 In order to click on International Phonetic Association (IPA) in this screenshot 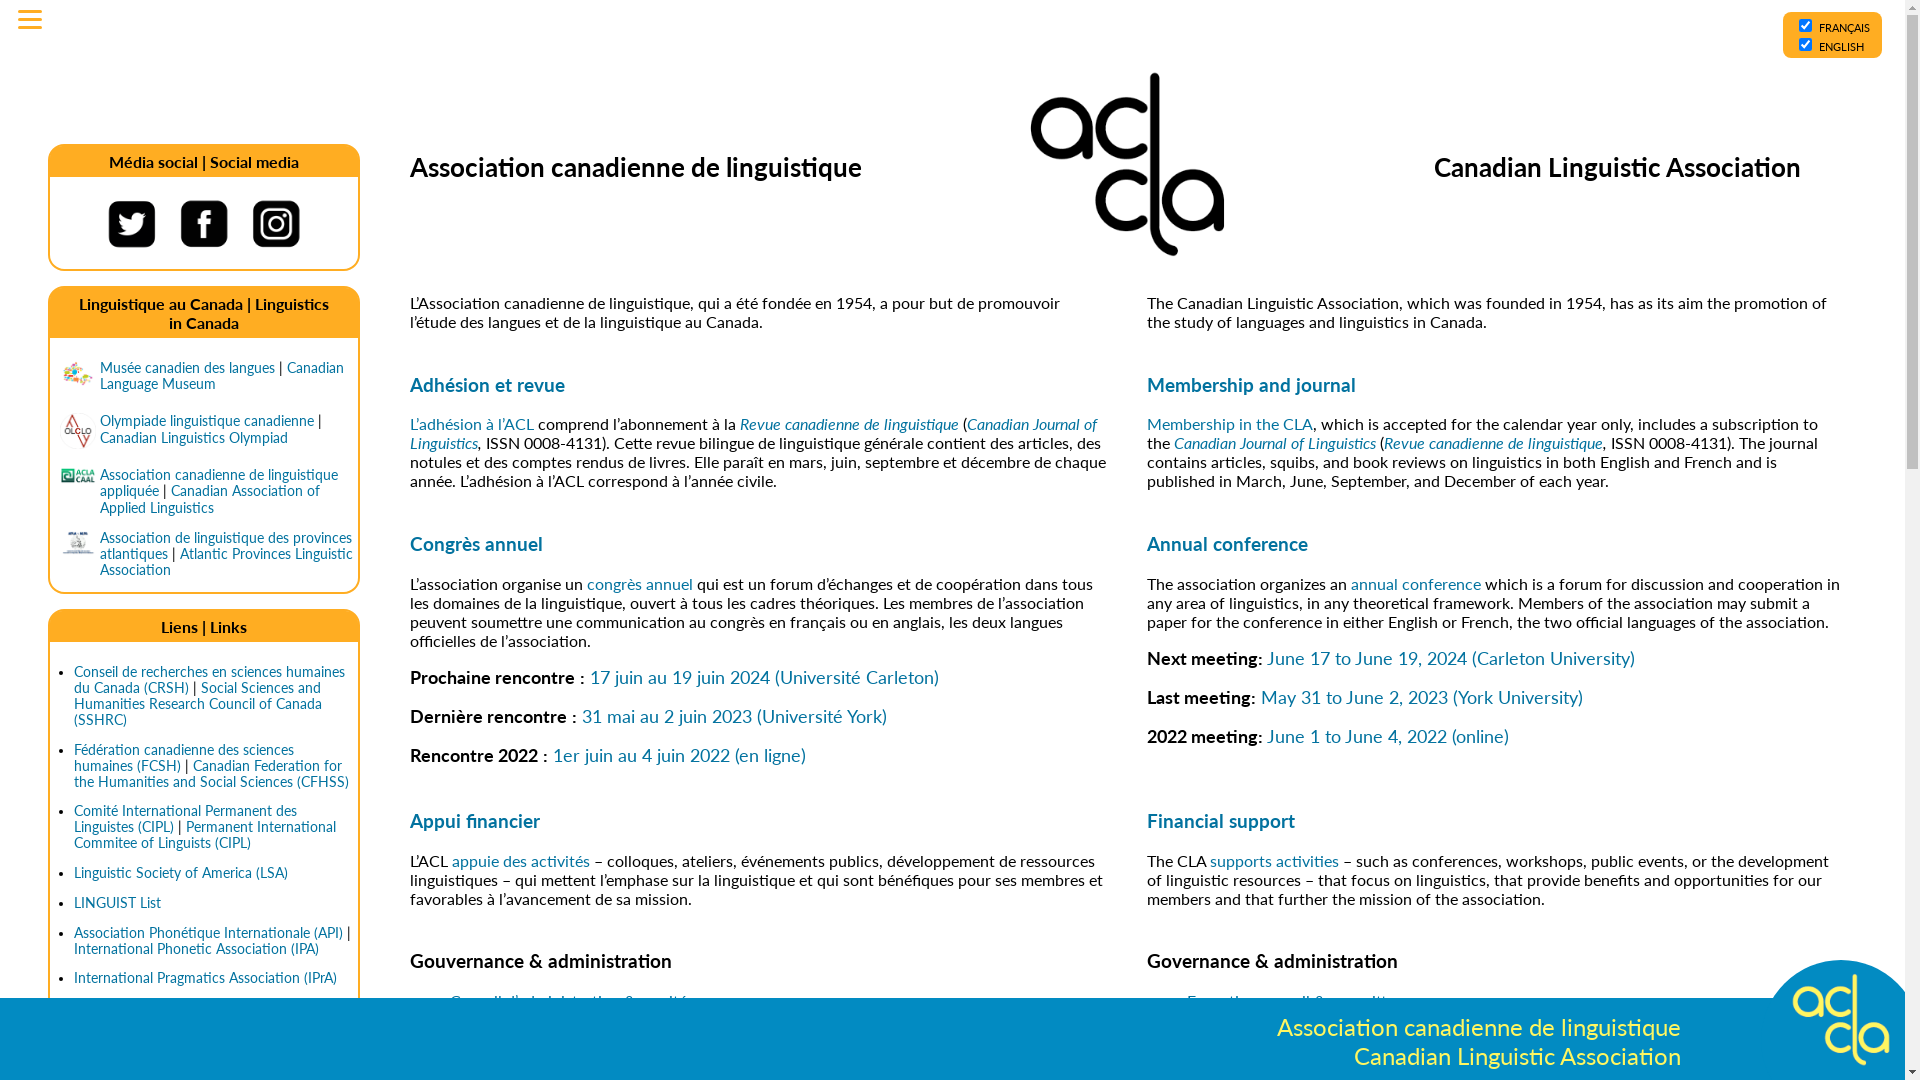, I will do `click(196, 949)`.